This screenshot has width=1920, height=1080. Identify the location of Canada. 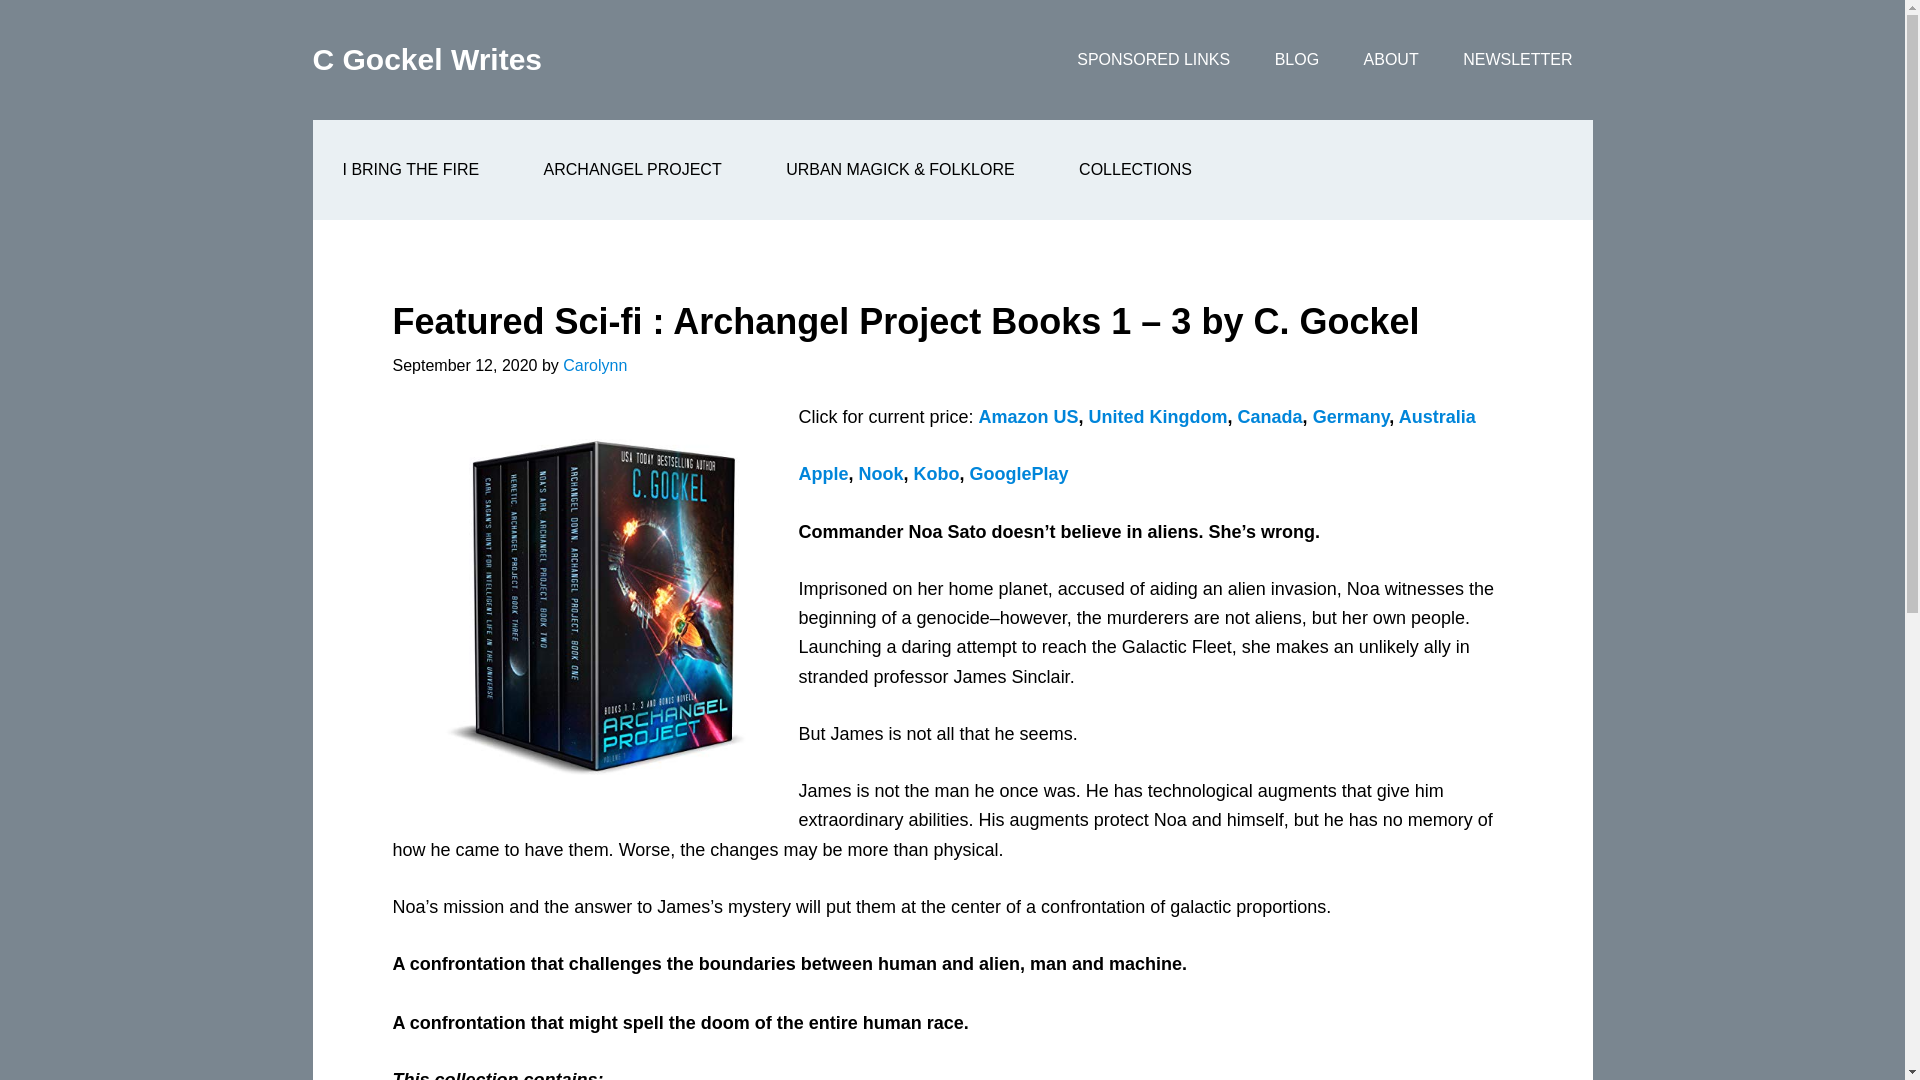
(1270, 416).